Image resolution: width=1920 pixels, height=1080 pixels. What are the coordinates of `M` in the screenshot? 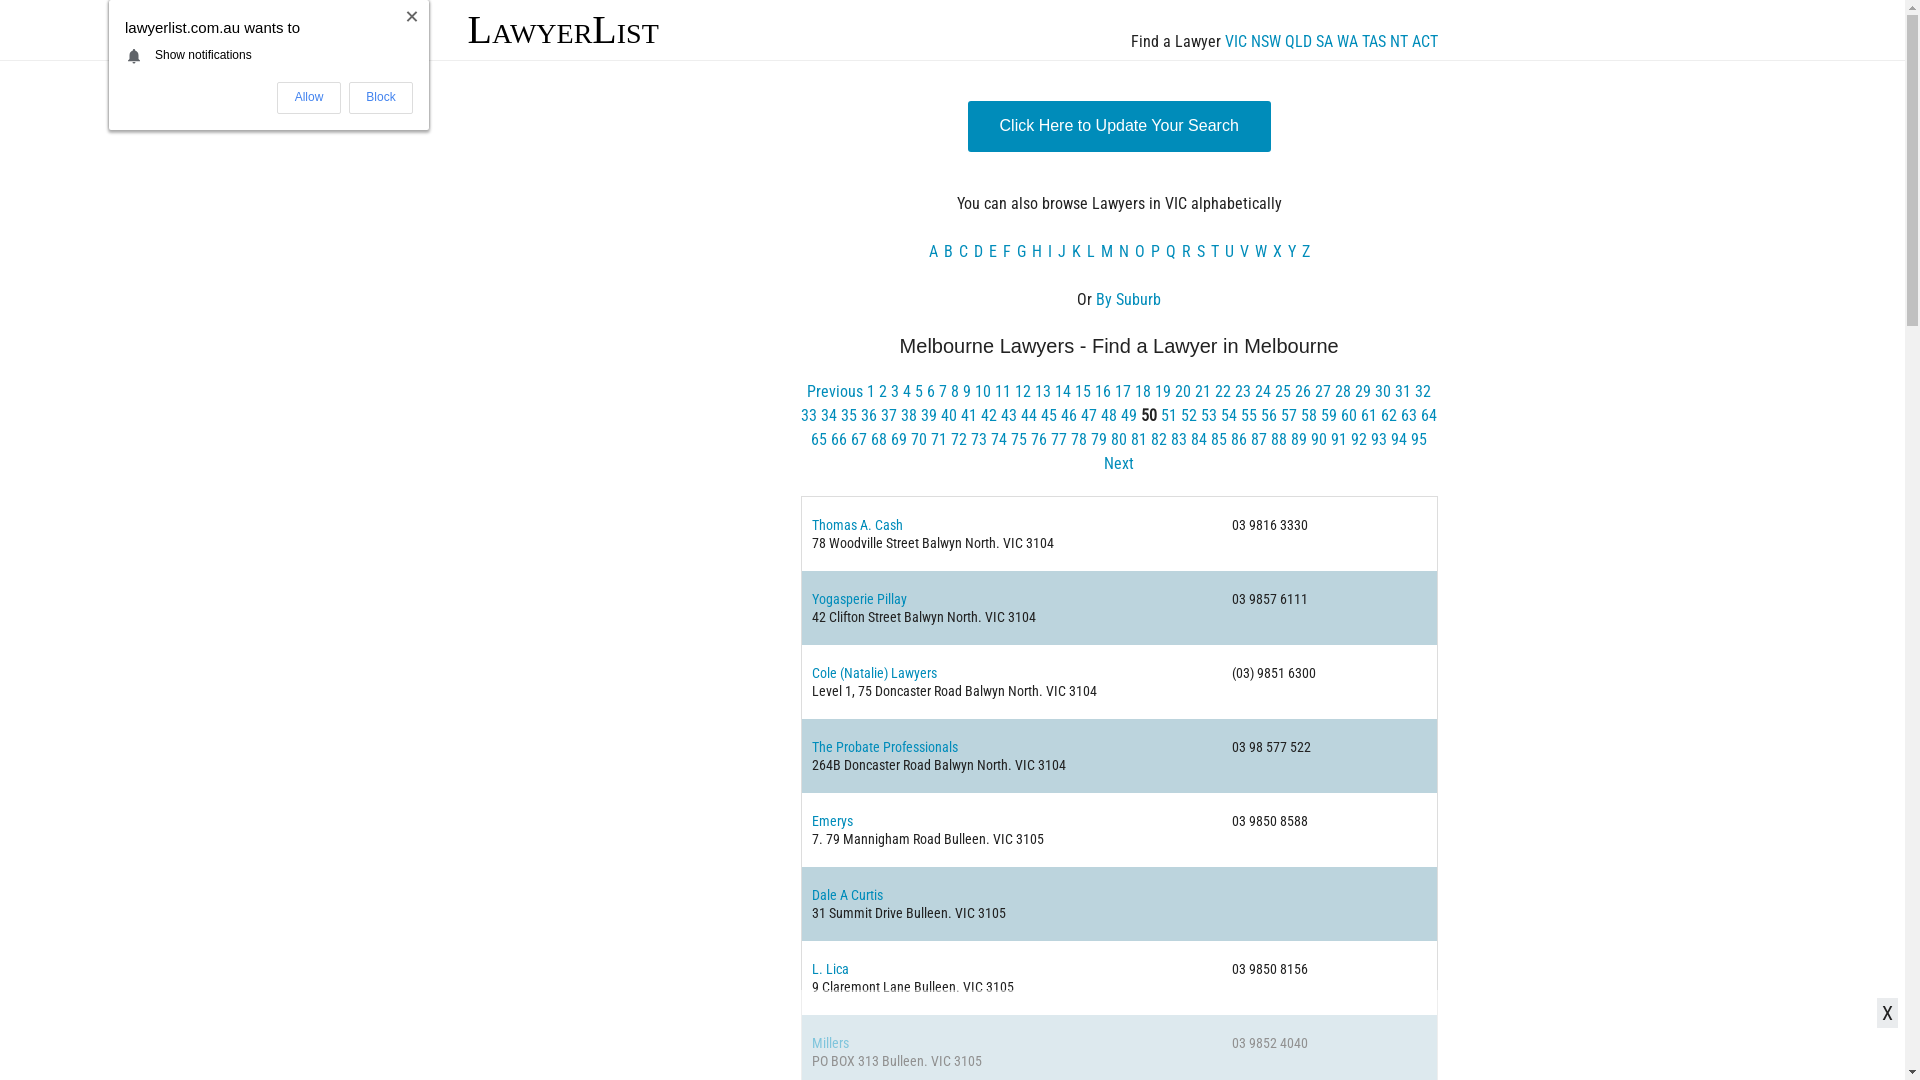 It's located at (1107, 252).